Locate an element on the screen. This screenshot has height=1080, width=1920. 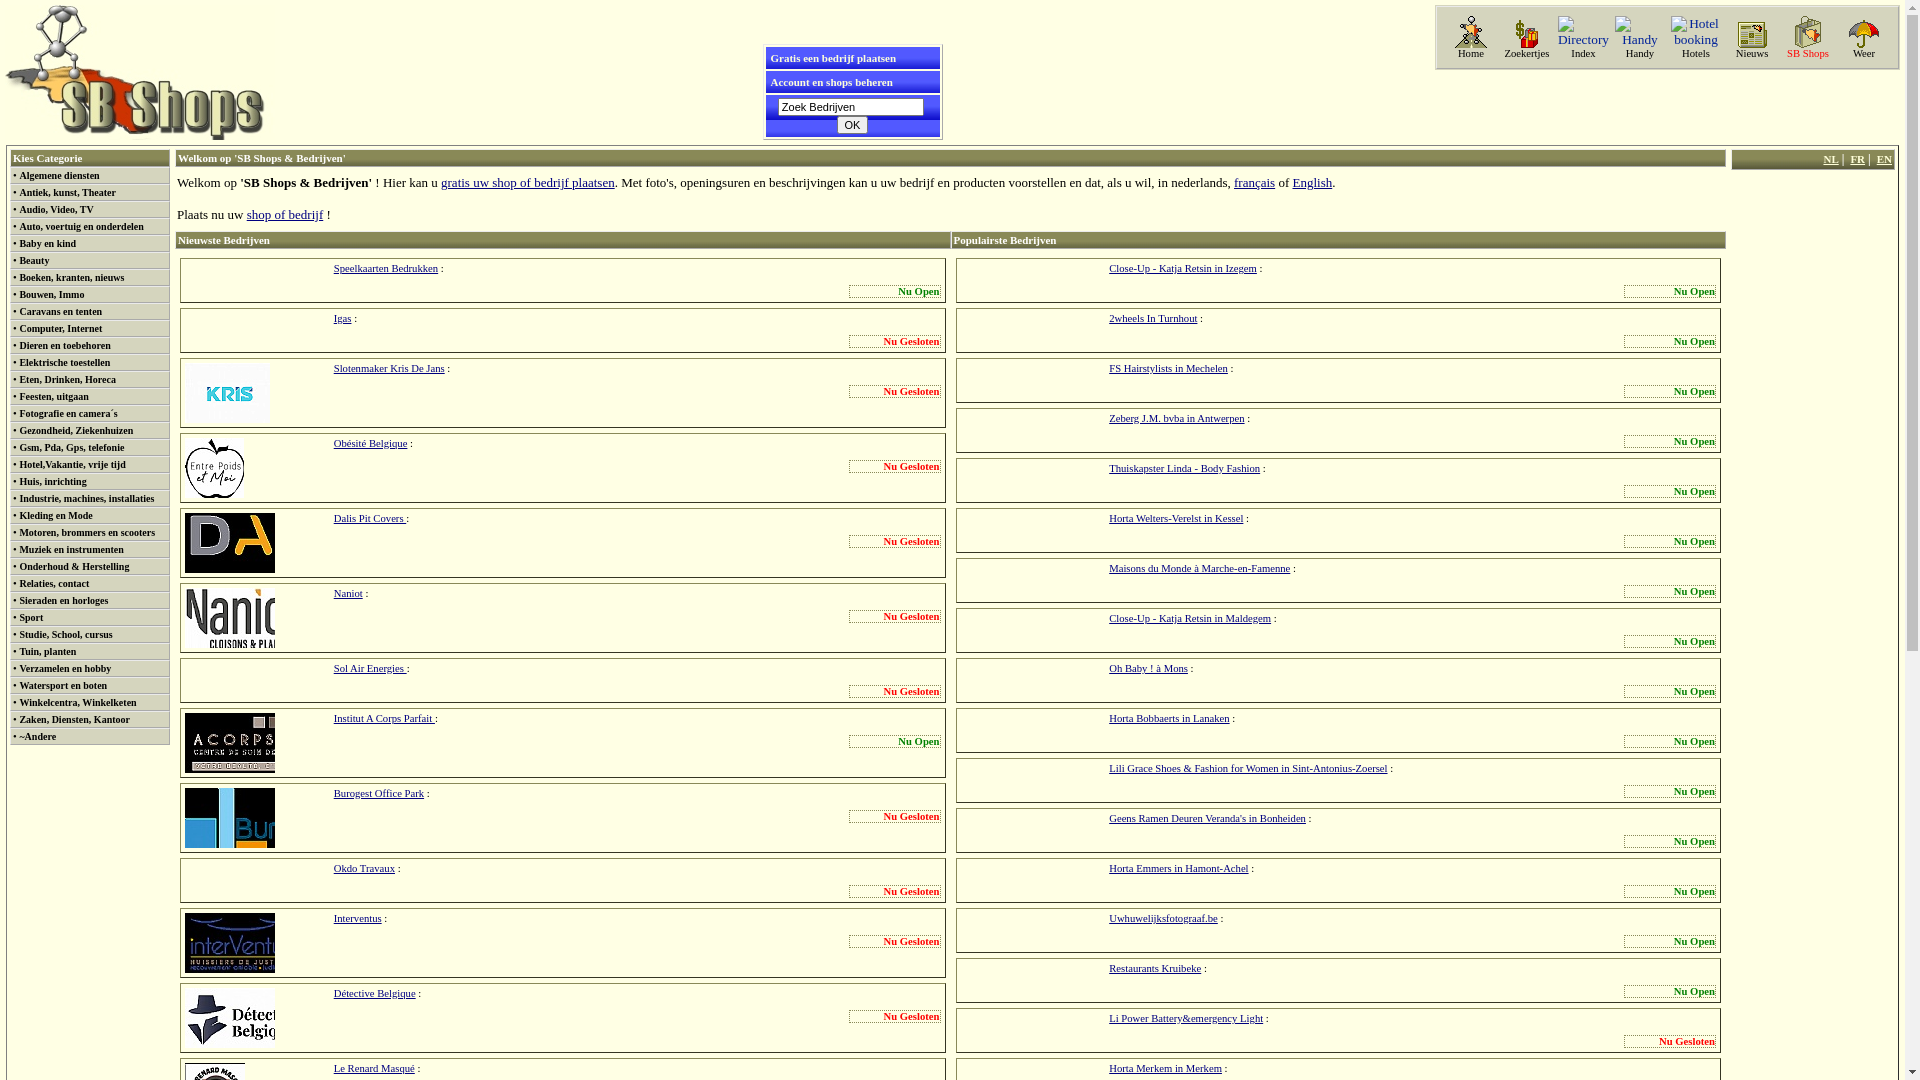
Algemene diensten is located at coordinates (59, 176).